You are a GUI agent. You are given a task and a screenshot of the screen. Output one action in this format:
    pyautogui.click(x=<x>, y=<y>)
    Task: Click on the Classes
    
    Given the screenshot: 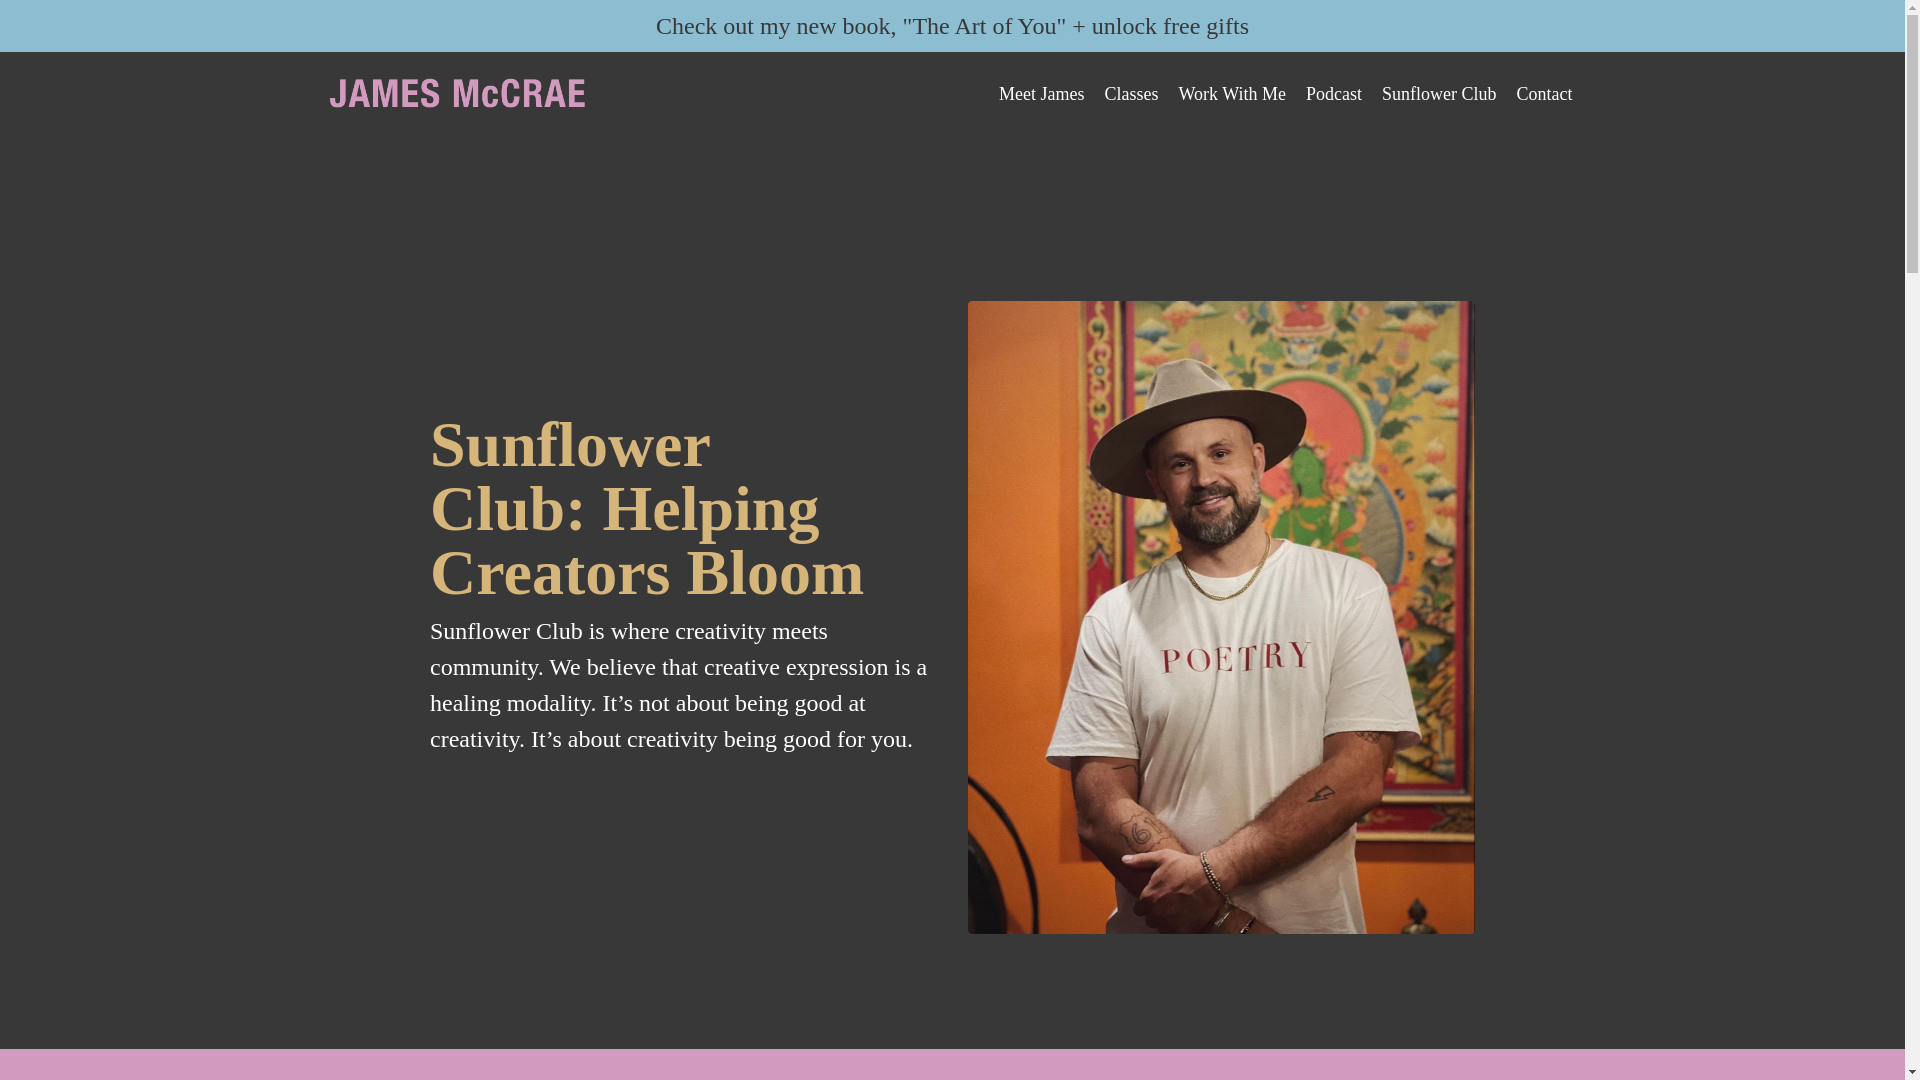 What is the action you would take?
    pyautogui.click(x=1132, y=94)
    